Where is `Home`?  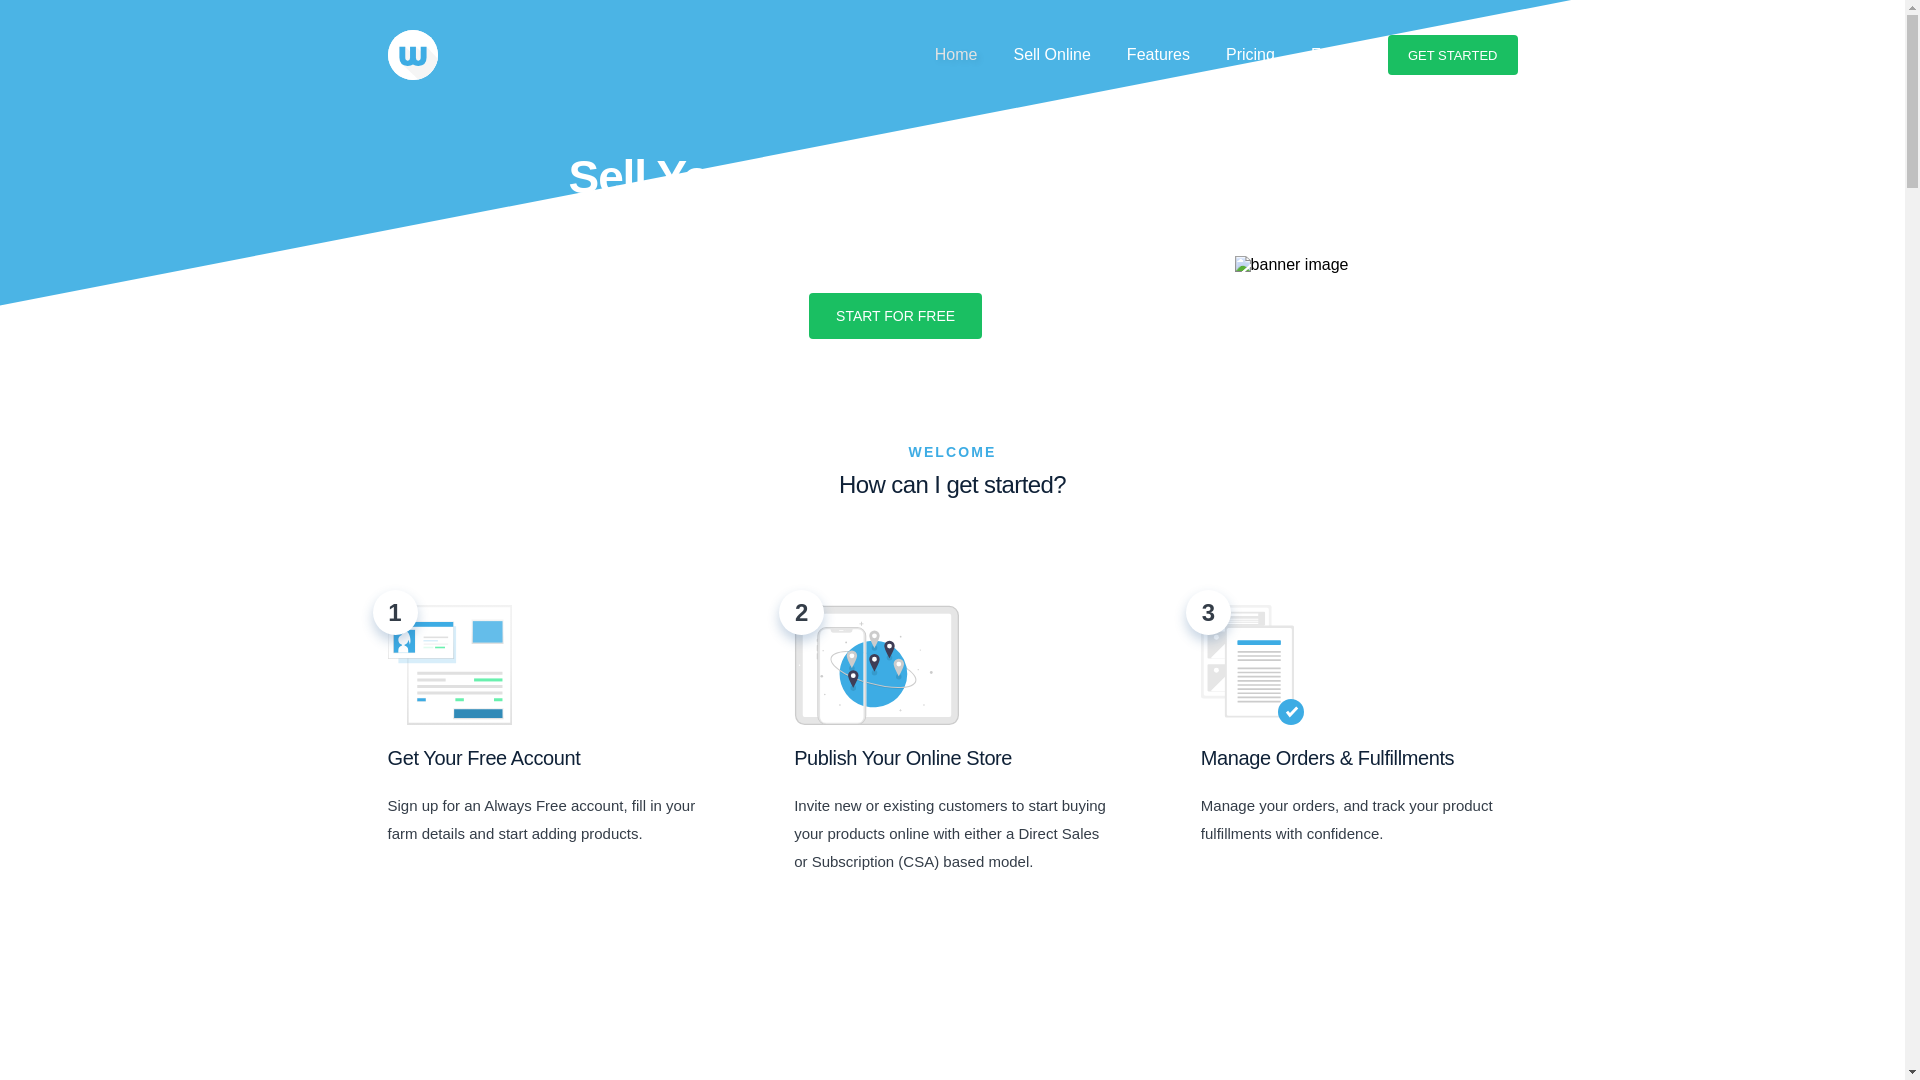
Home is located at coordinates (956, 54).